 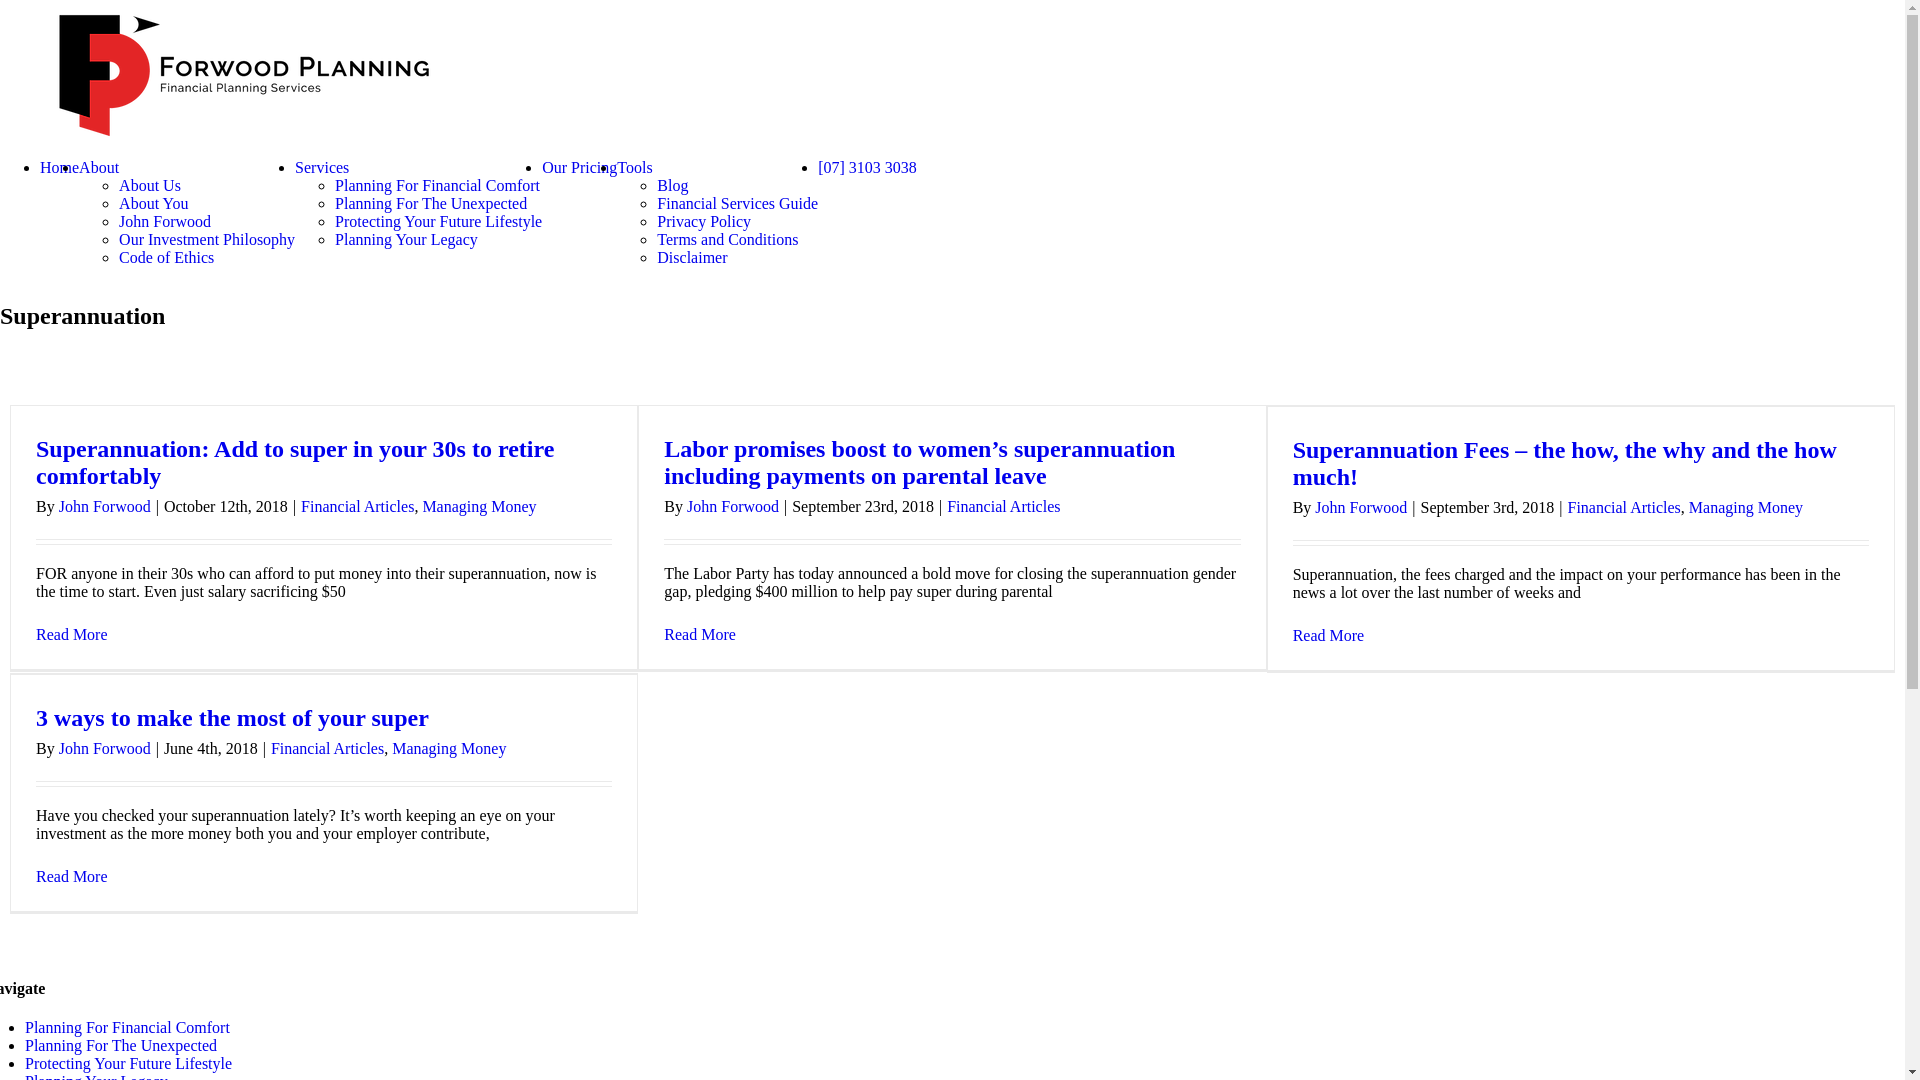 What do you see at coordinates (479, 506) in the screenshot?
I see `Managing Money` at bounding box center [479, 506].